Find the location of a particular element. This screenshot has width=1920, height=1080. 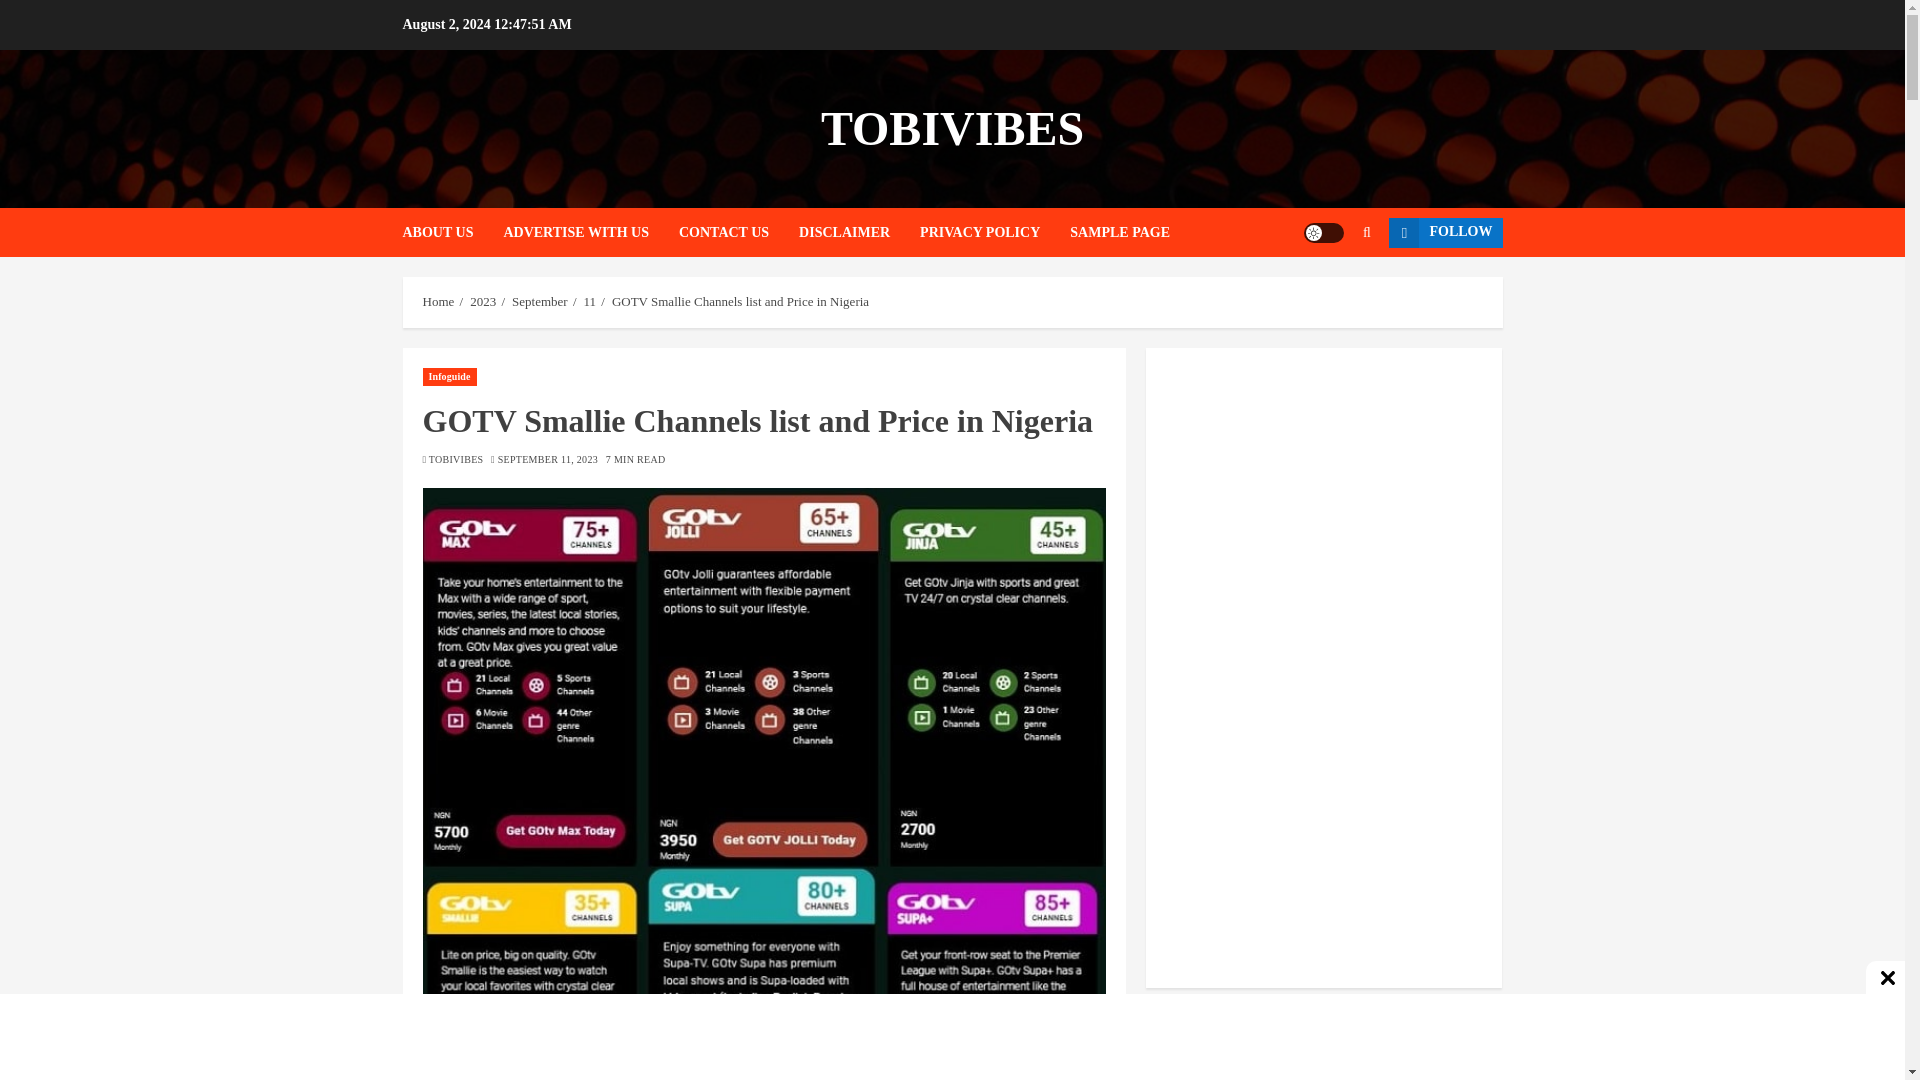

Home is located at coordinates (438, 301).